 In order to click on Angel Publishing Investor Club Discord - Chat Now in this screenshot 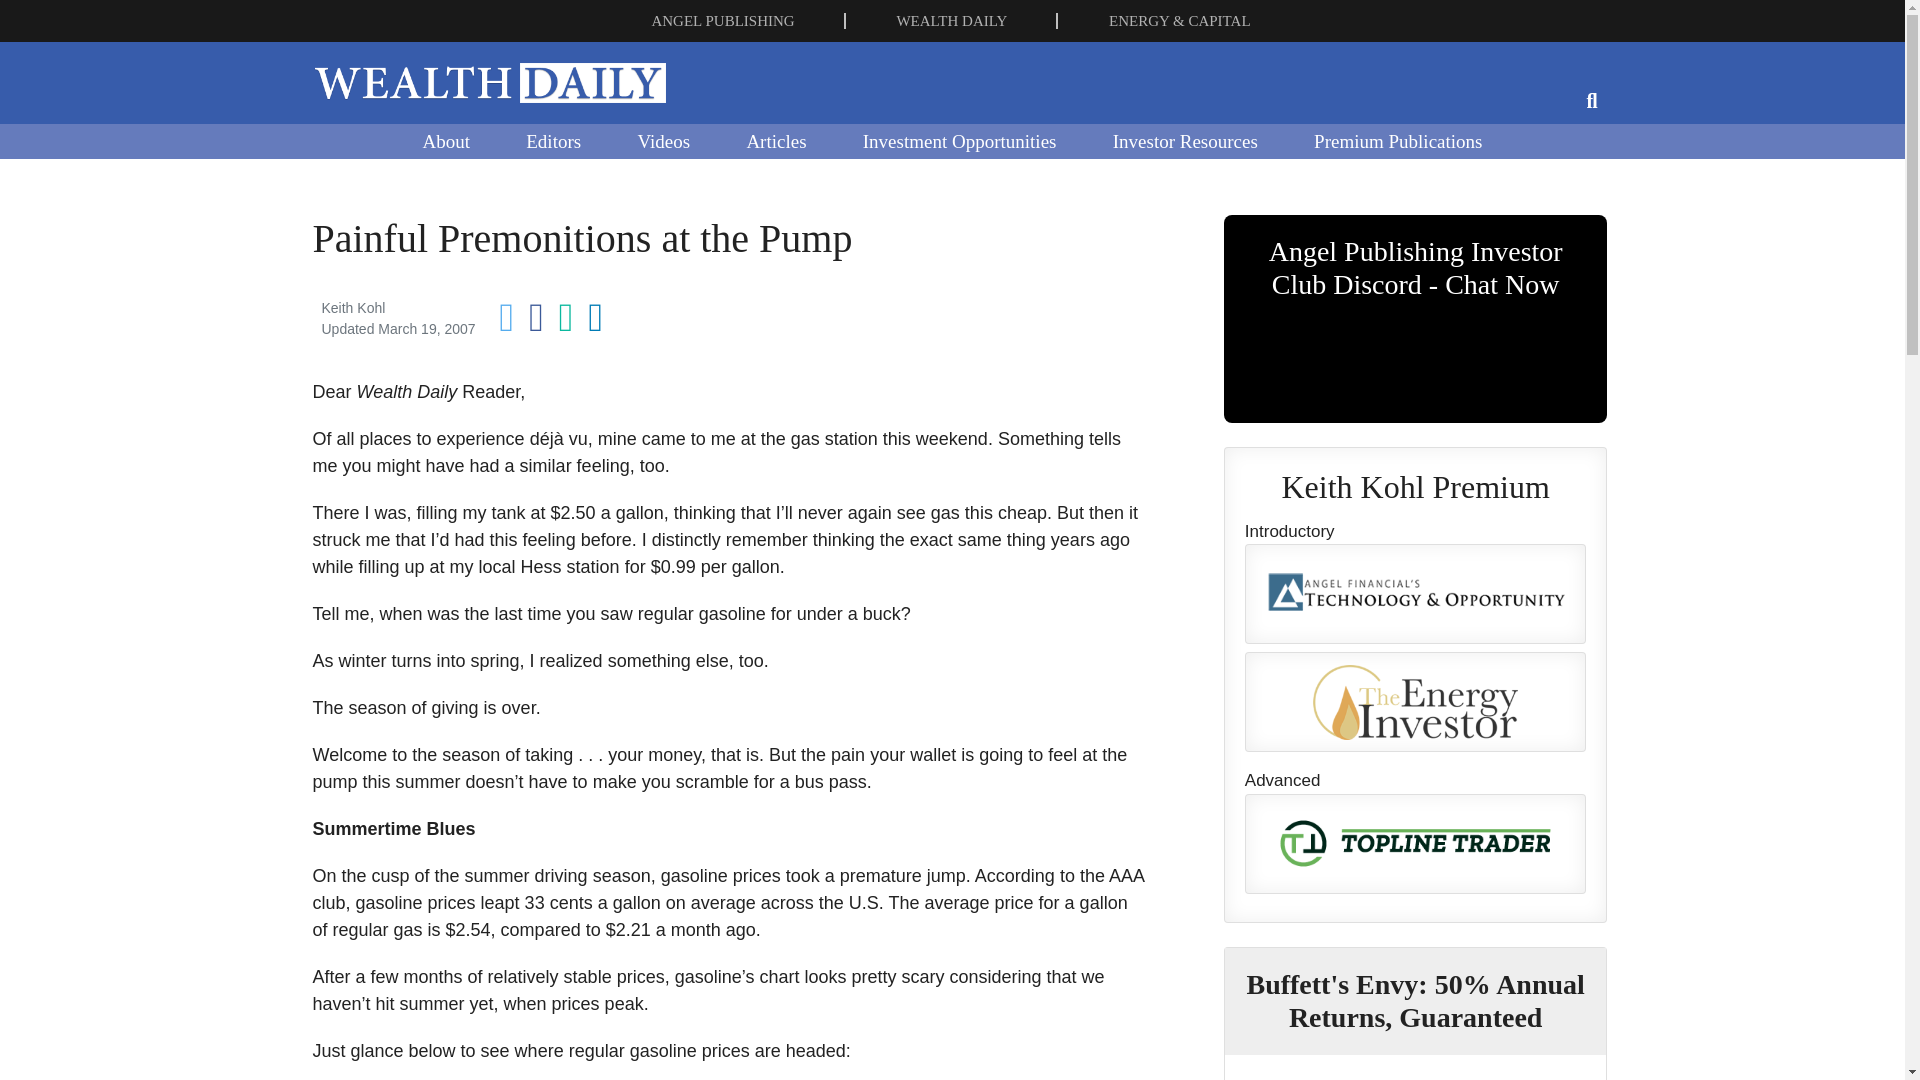, I will do `click(1416, 319)`.